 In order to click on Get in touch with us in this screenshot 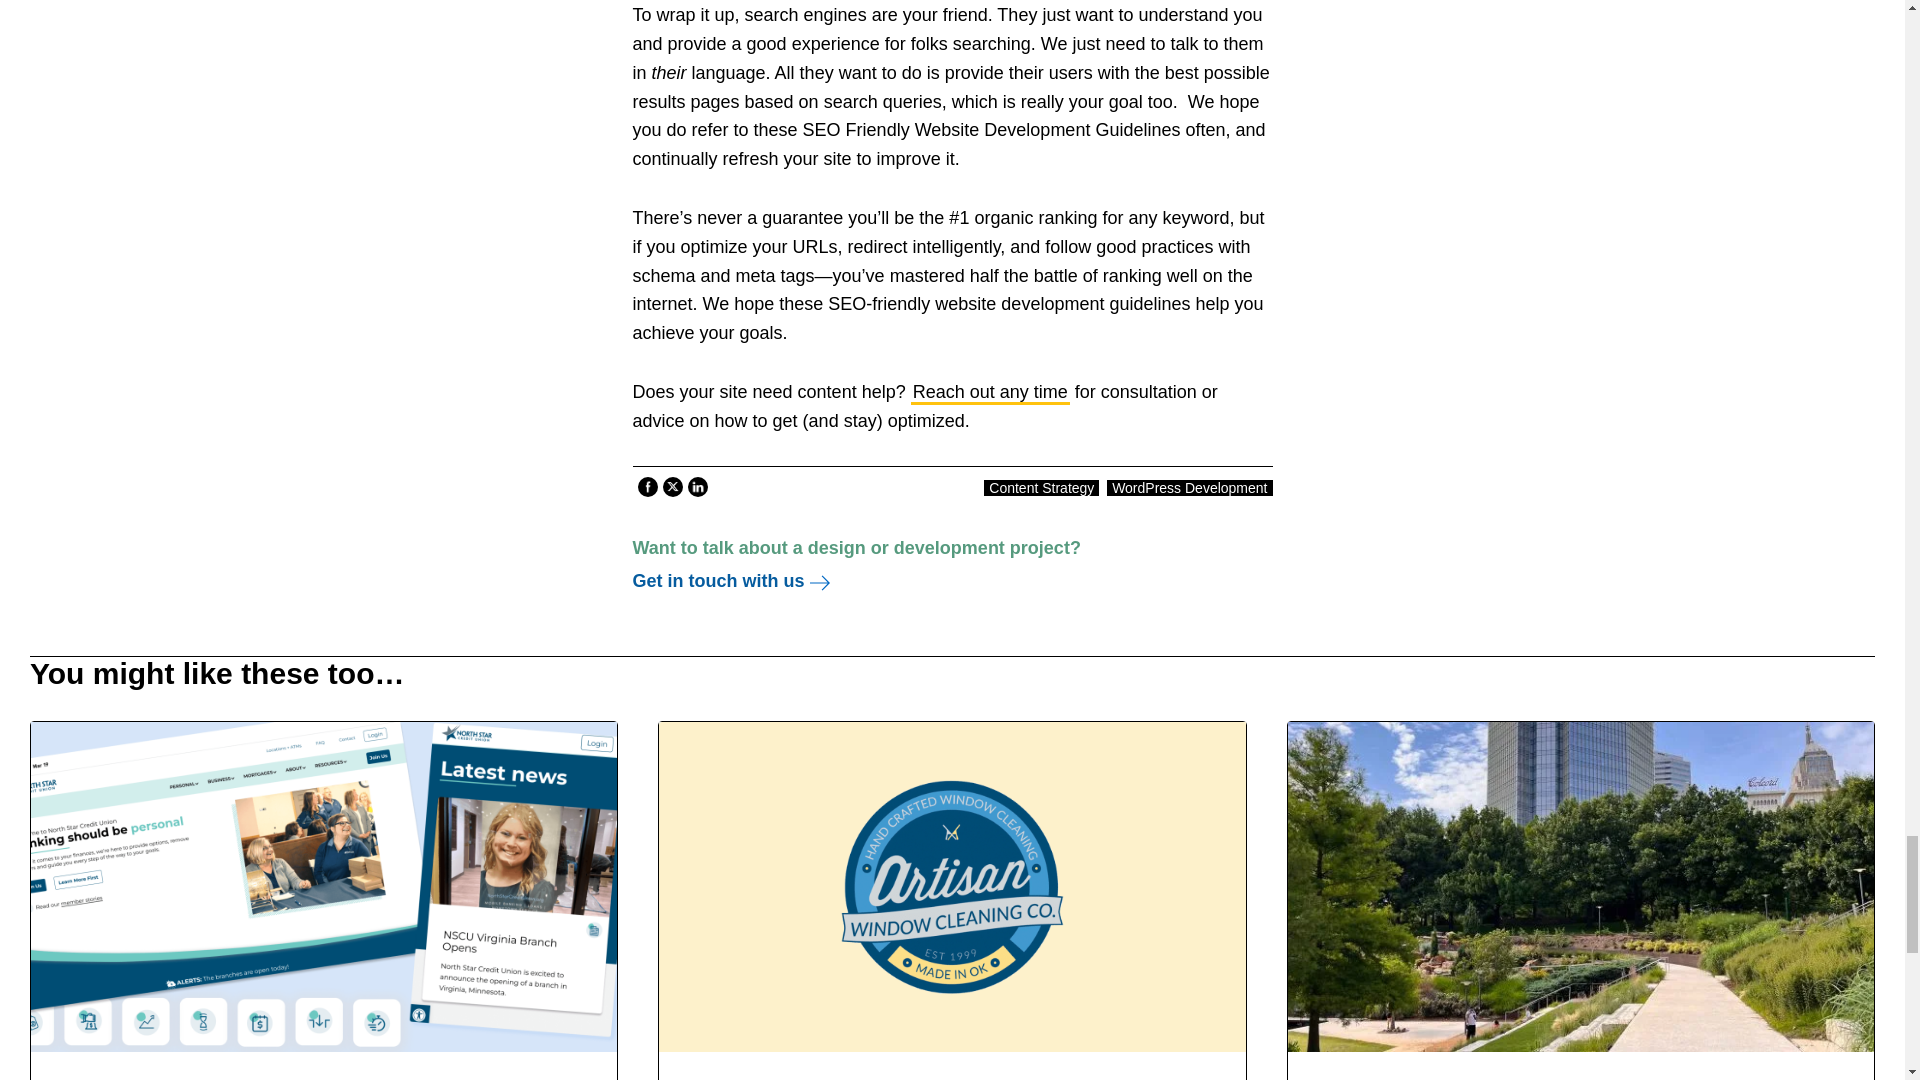, I will do `click(730, 580)`.